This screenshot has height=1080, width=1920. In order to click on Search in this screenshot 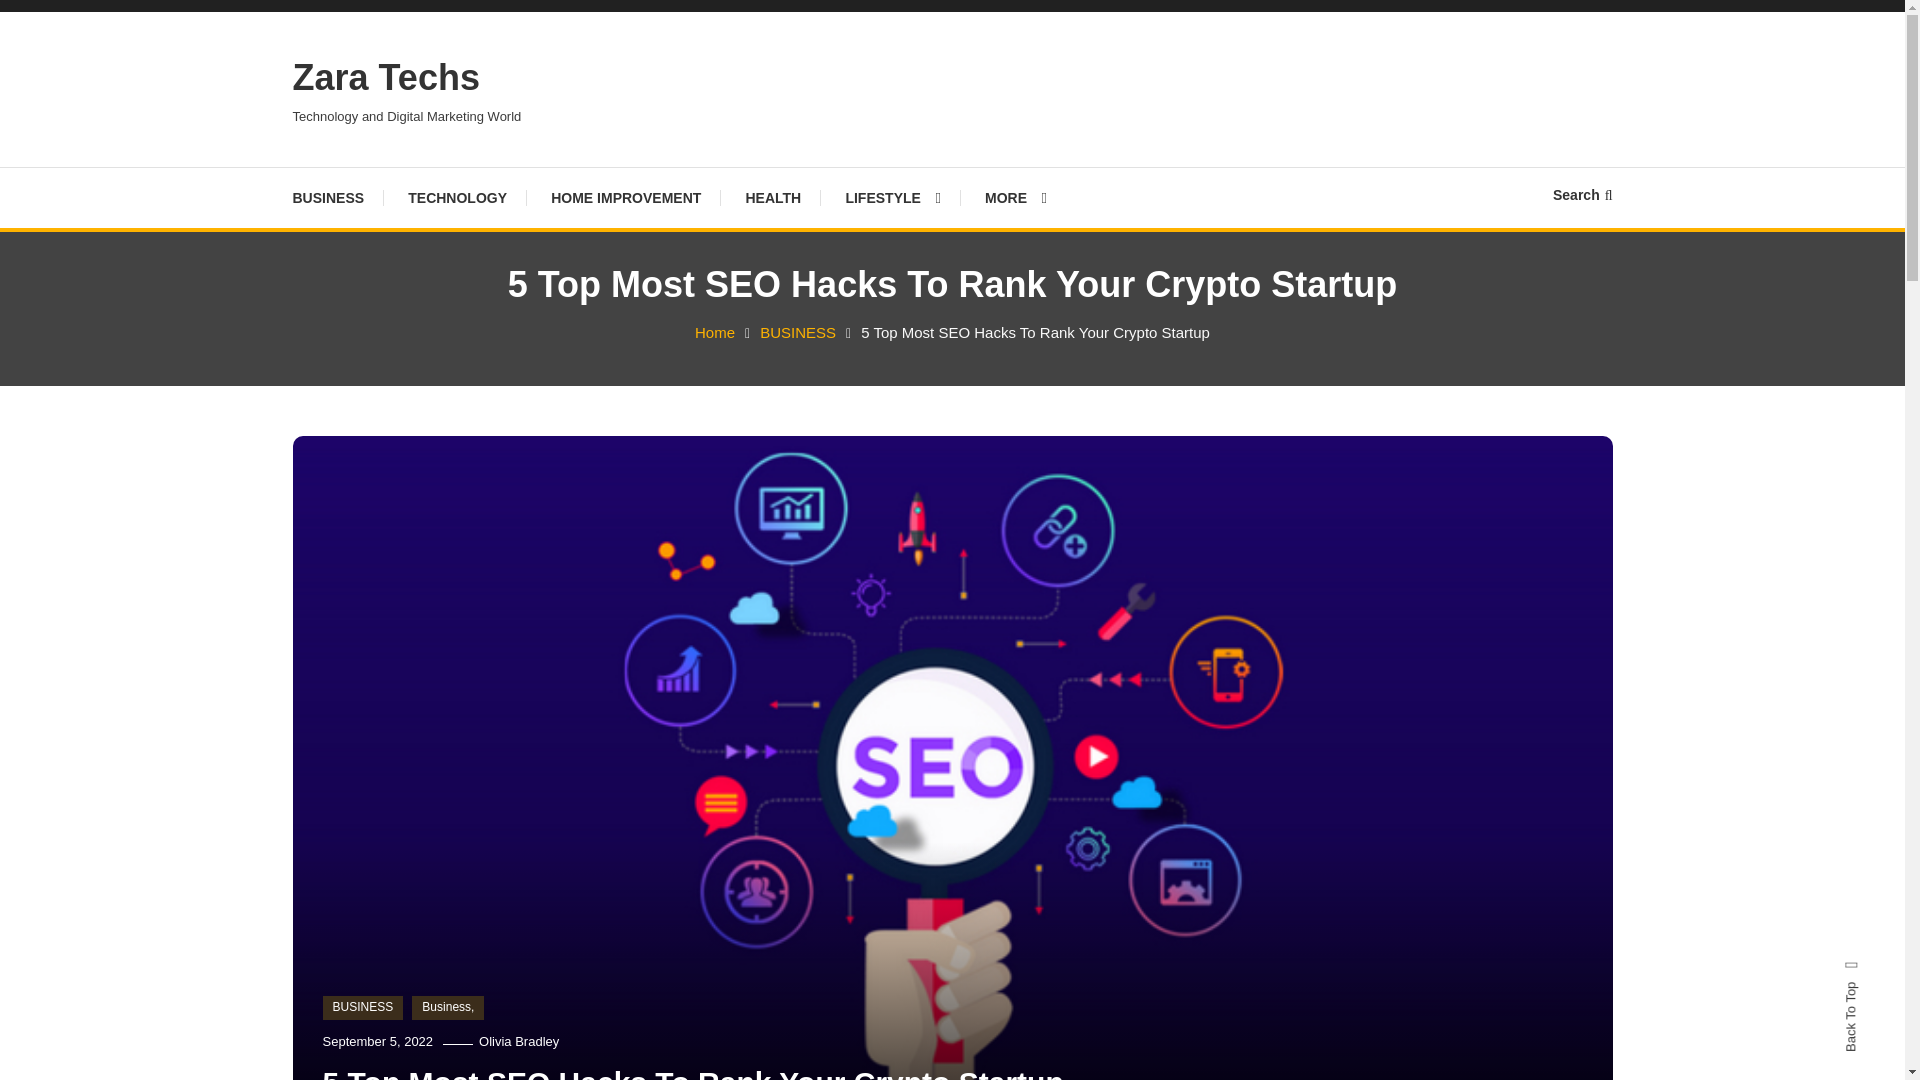, I will do `click(1582, 194)`.